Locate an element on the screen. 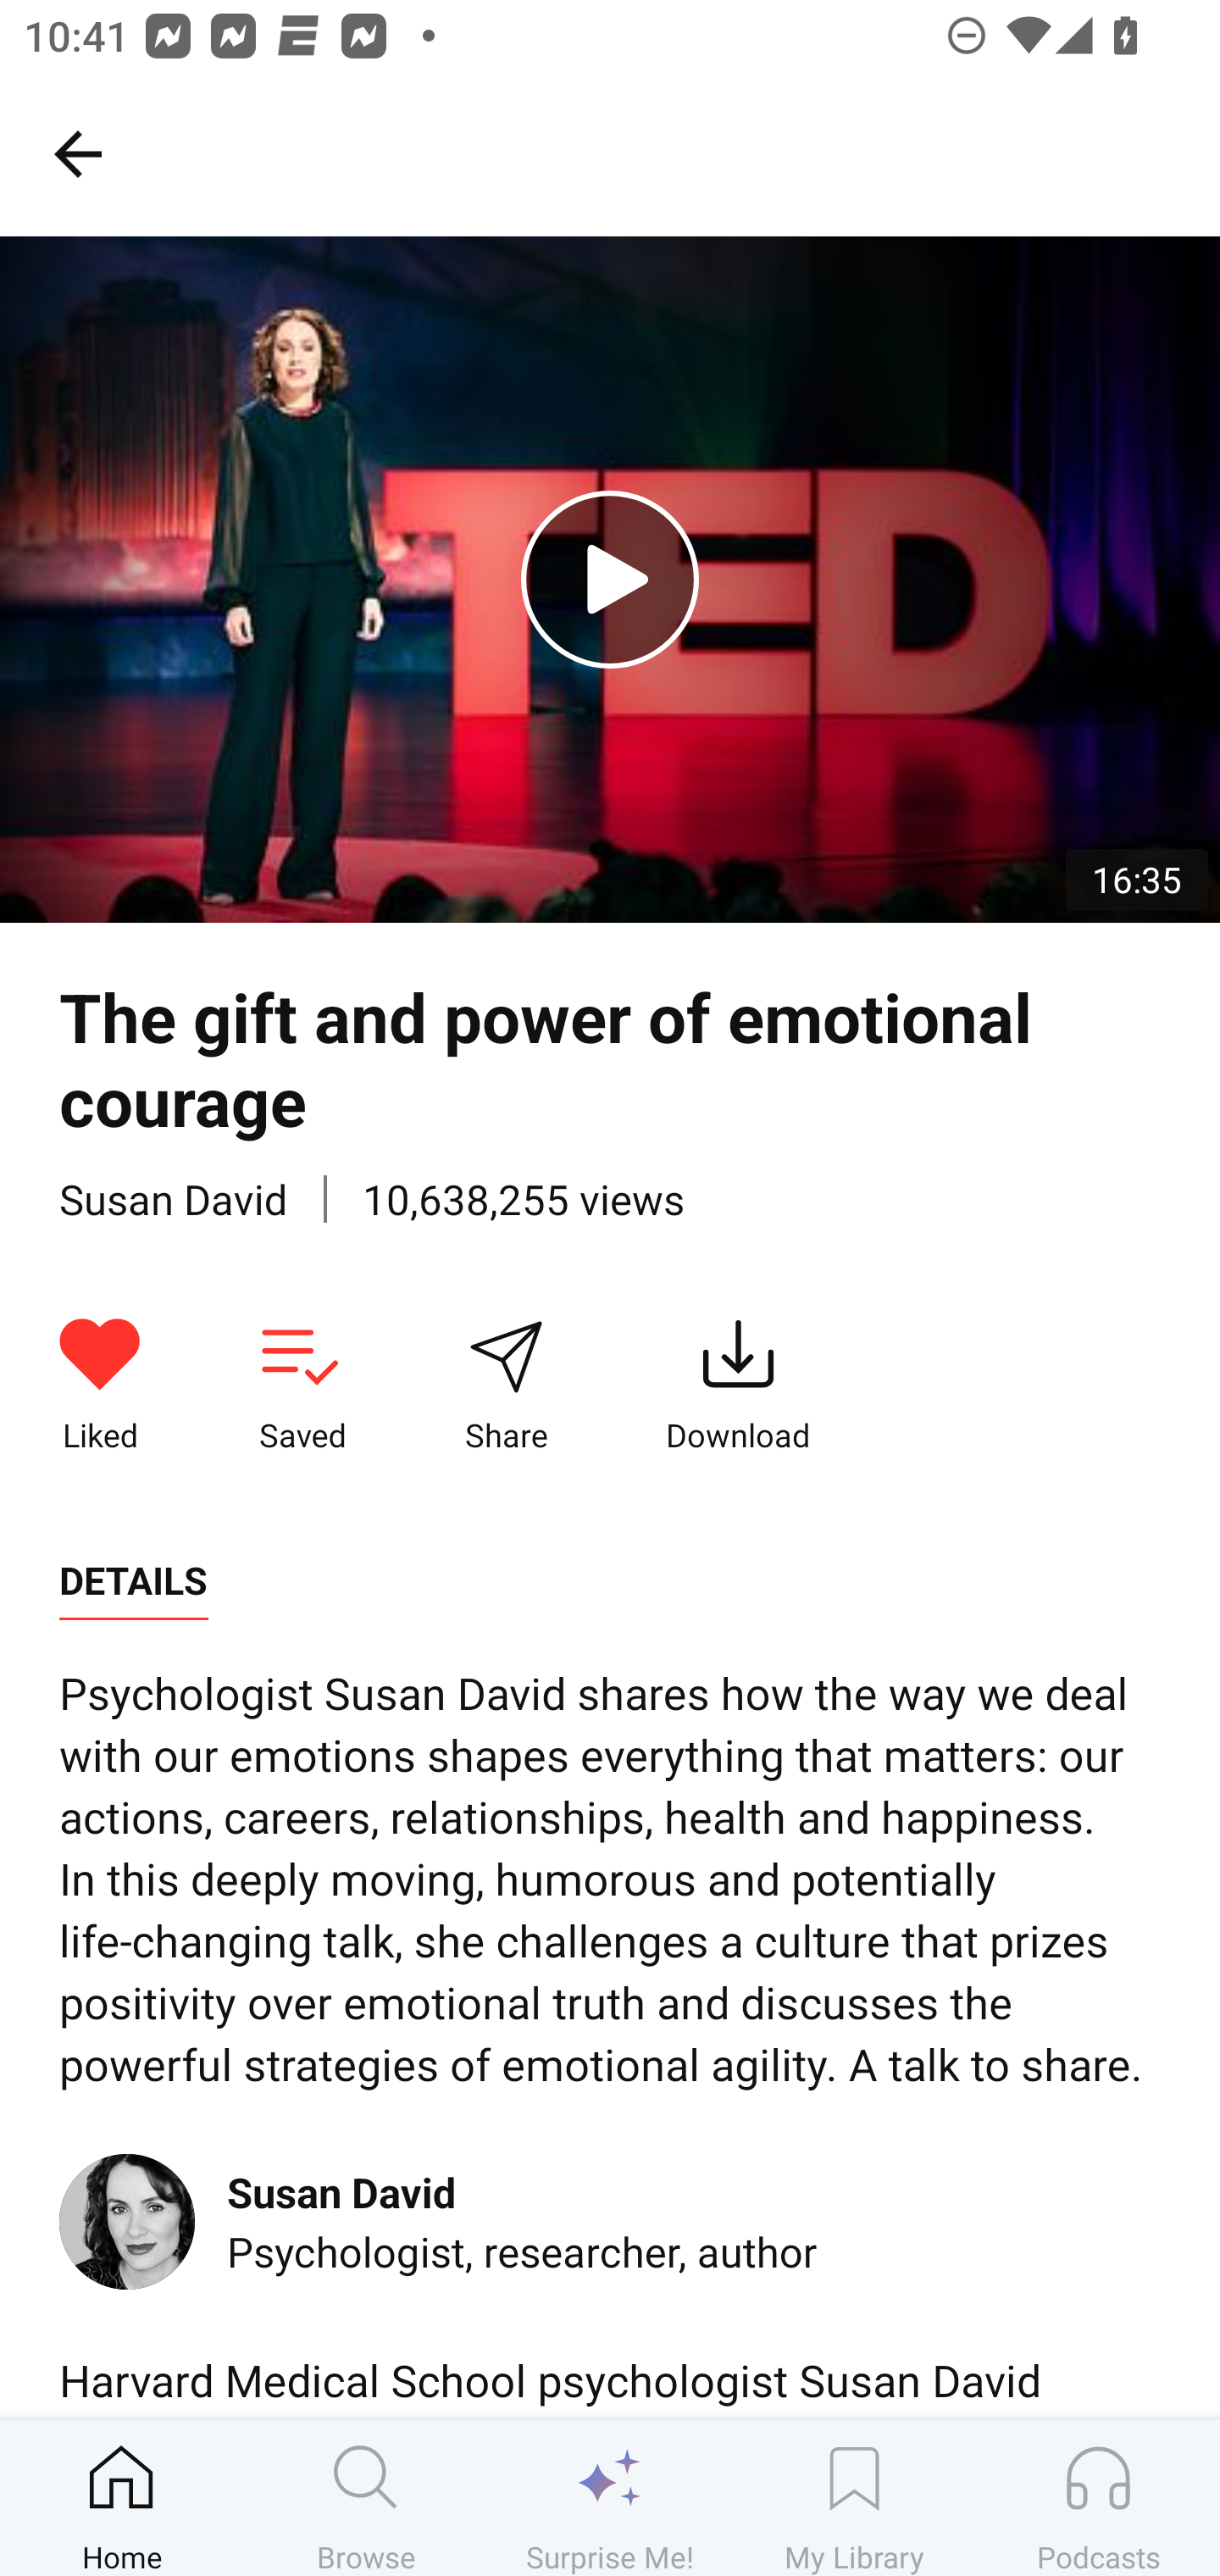  Surprise Me! is located at coordinates (610, 2497).